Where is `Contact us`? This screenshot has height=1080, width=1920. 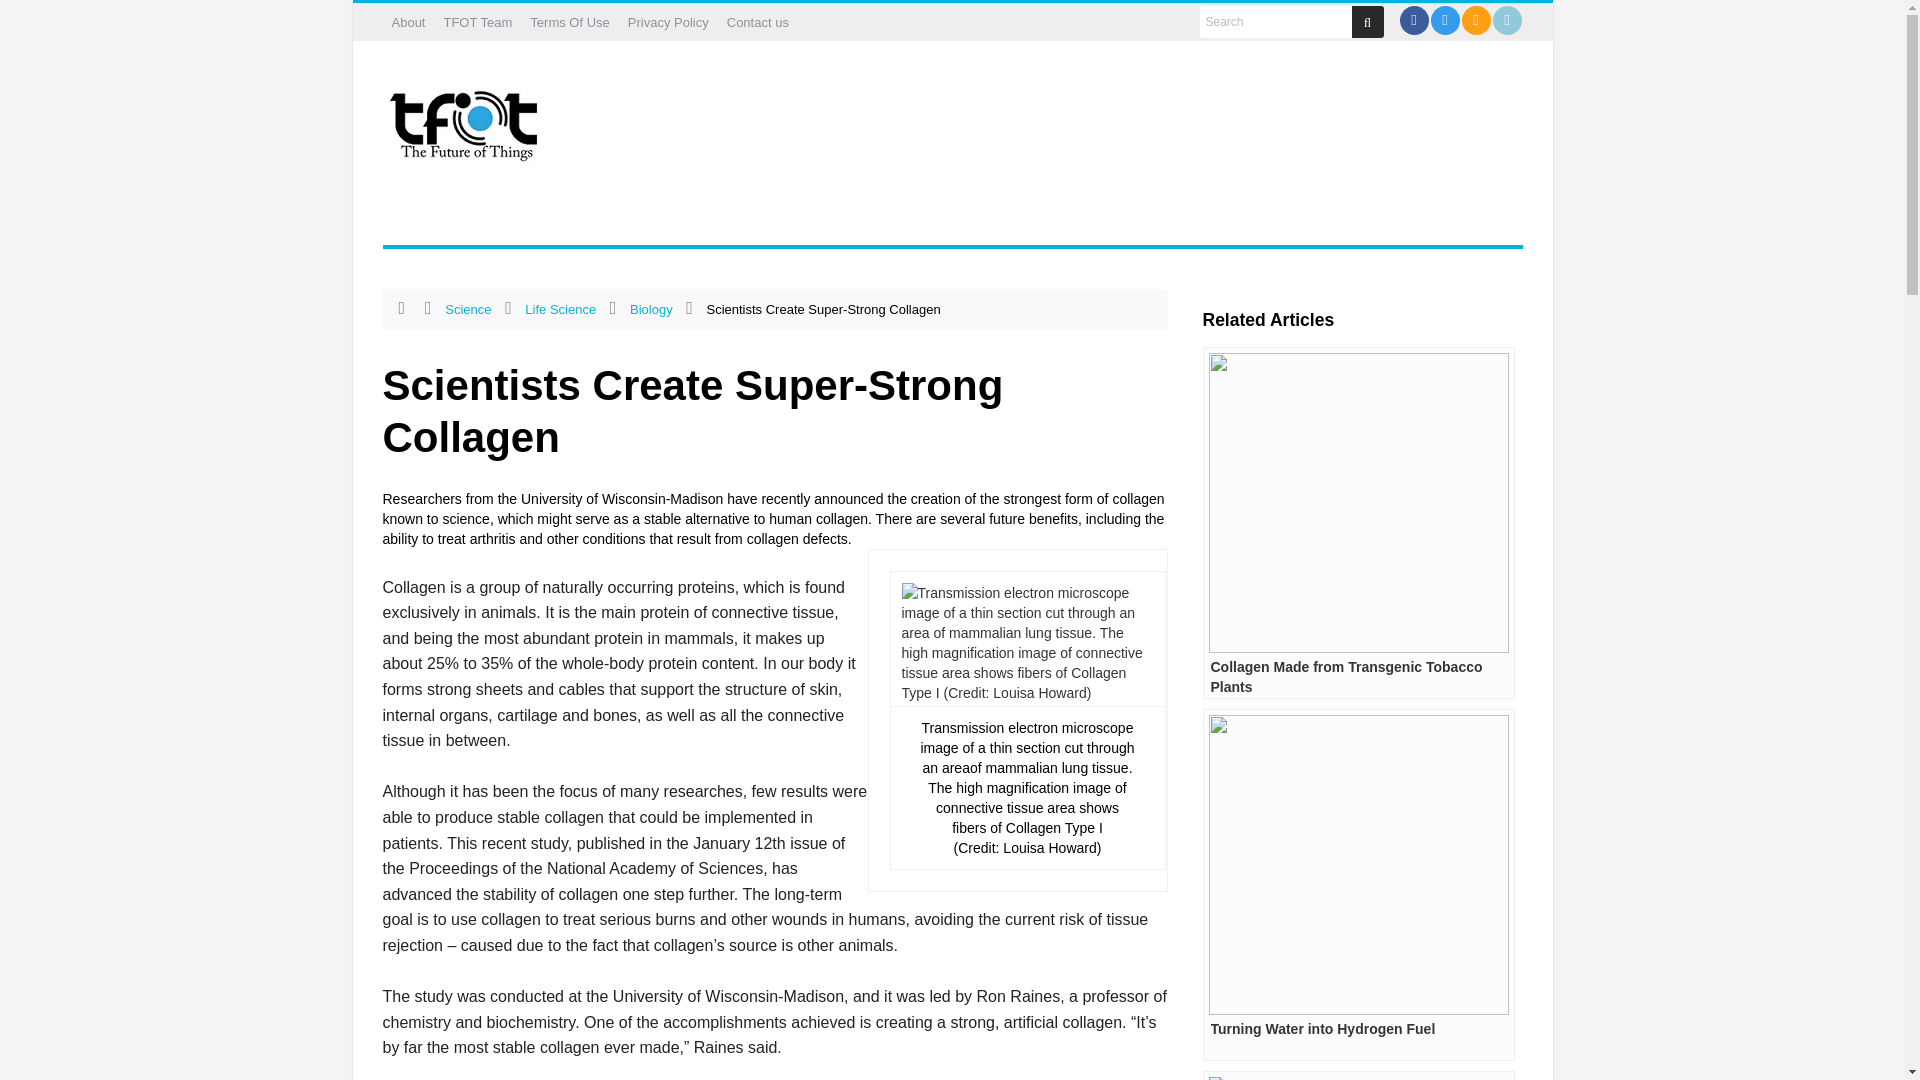 Contact us is located at coordinates (758, 22).